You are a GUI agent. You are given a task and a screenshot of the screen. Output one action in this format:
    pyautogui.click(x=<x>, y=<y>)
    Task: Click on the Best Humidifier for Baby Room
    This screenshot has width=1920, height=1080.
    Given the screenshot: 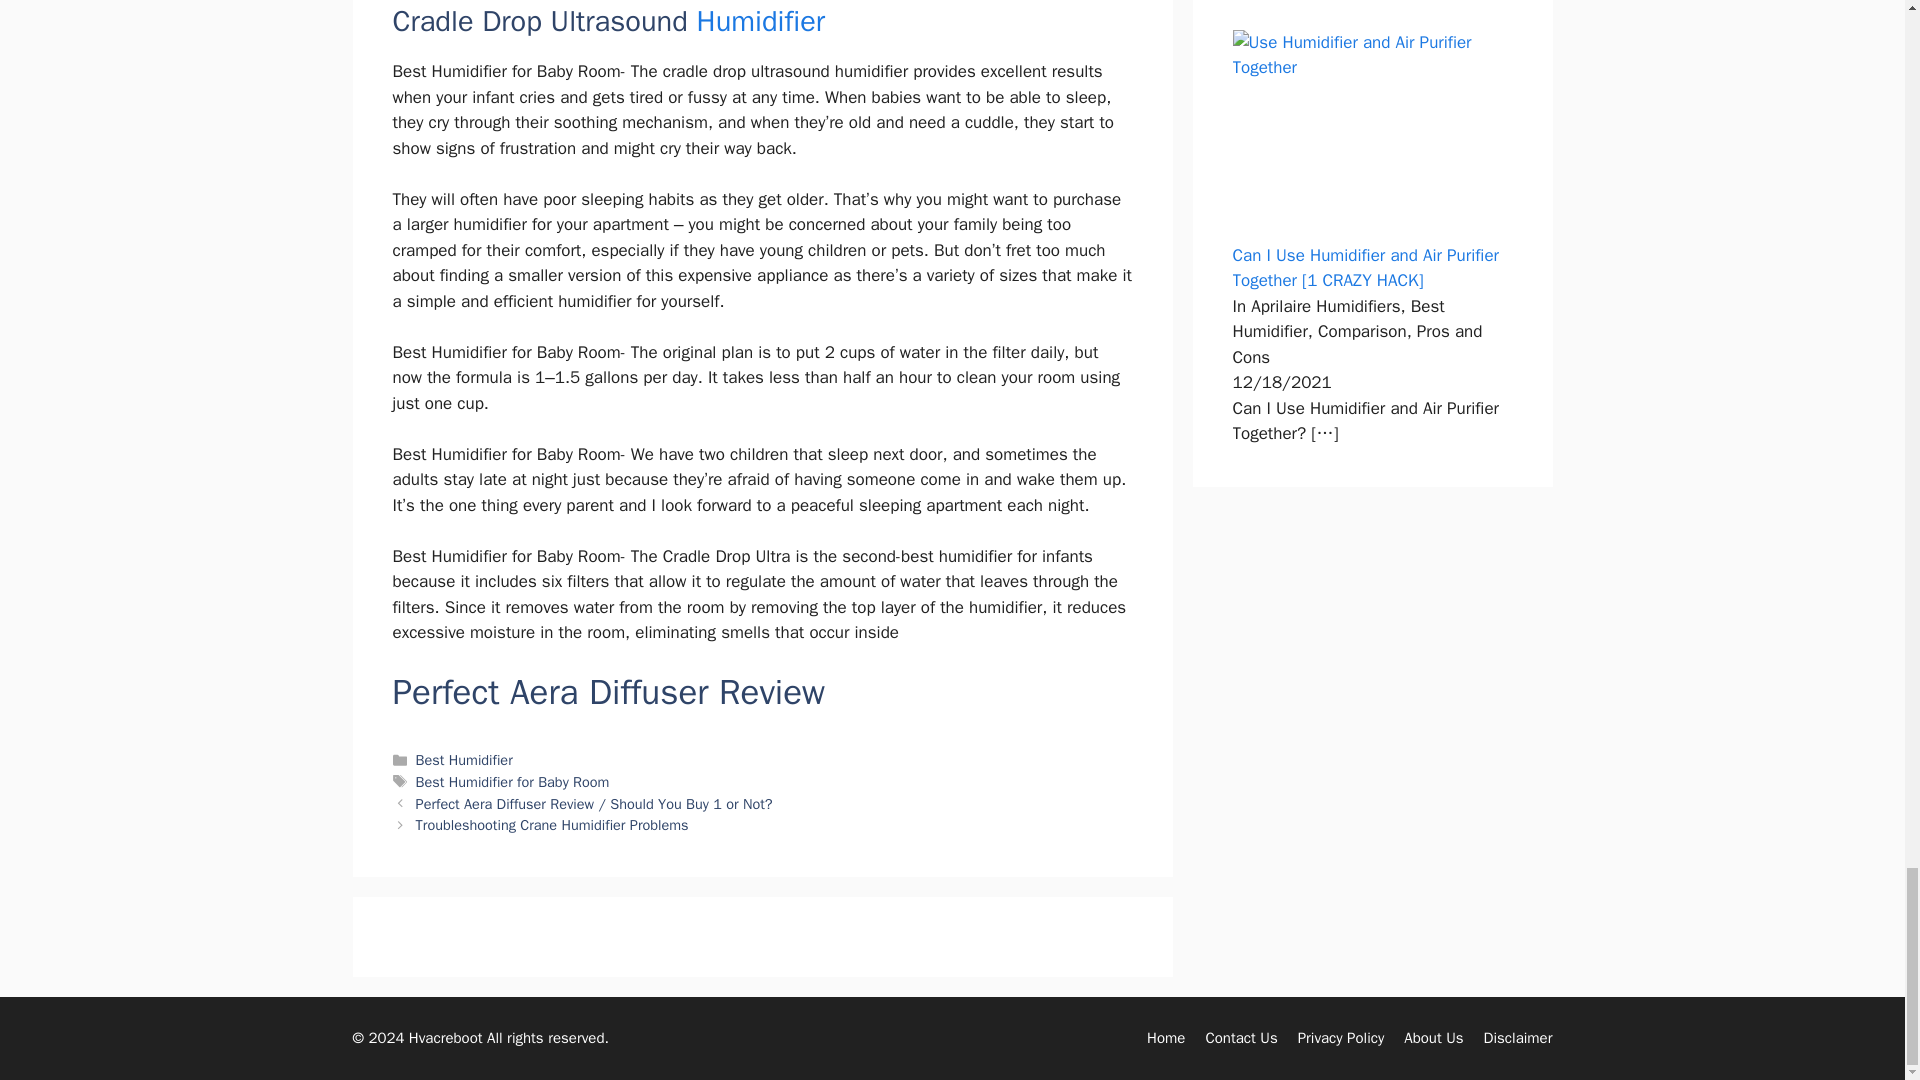 What is the action you would take?
    pyautogui.click(x=513, y=782)
    